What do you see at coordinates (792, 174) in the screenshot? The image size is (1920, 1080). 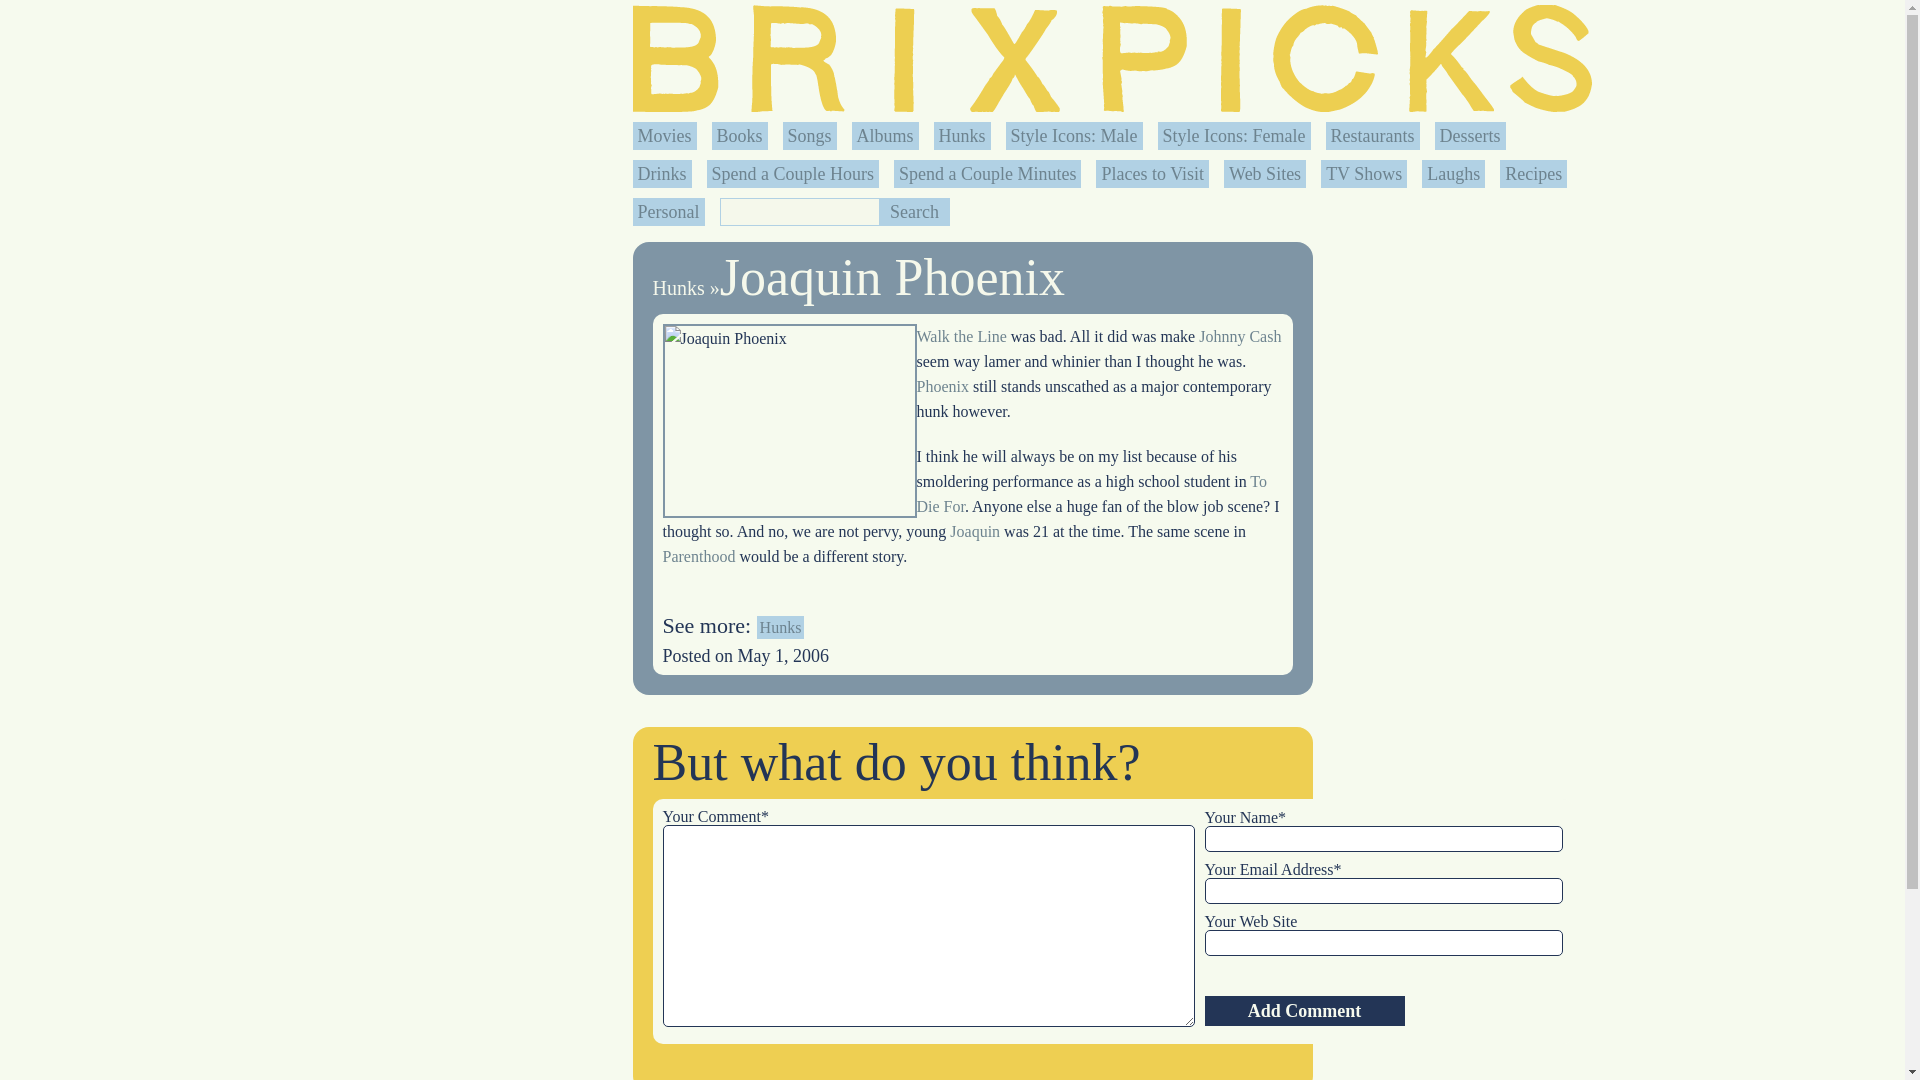 I see `Spend a Couple Hours` at bounding box center [792, 174].